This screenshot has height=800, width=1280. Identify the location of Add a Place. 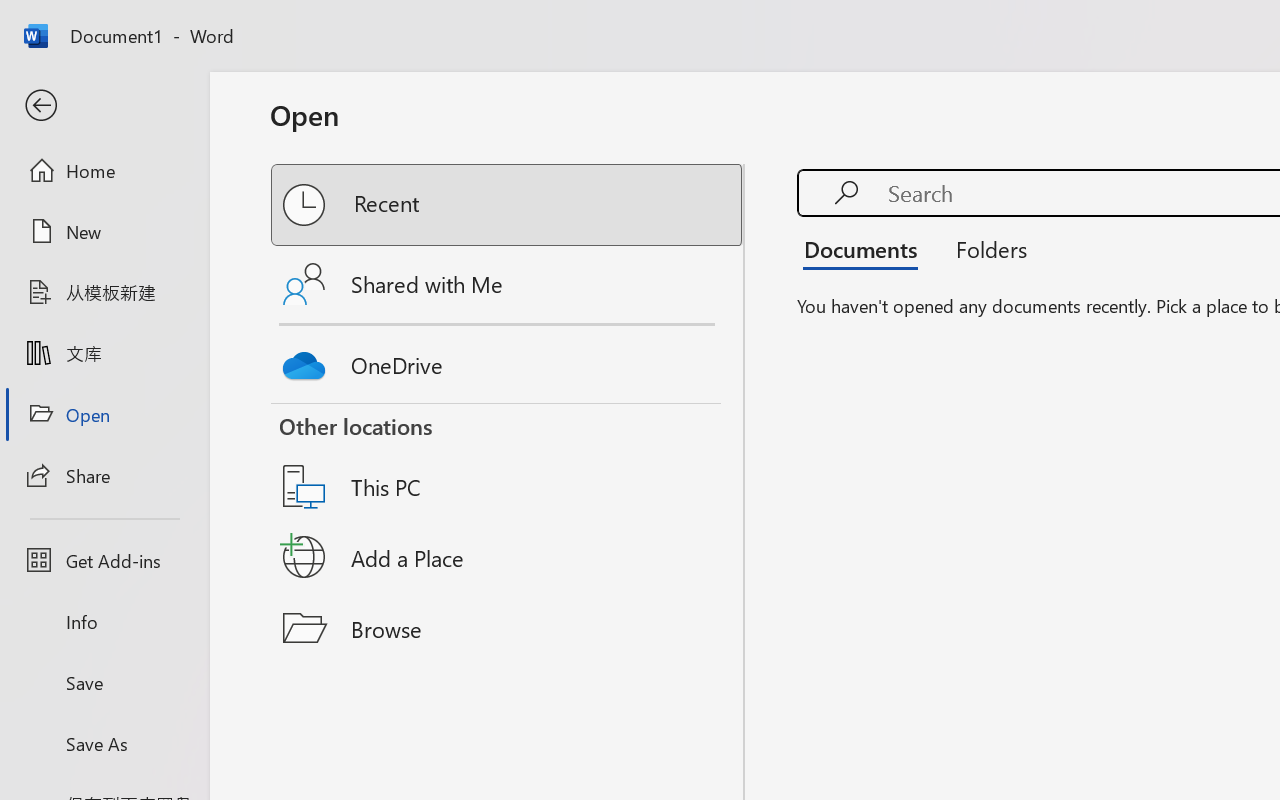
(508, 557).